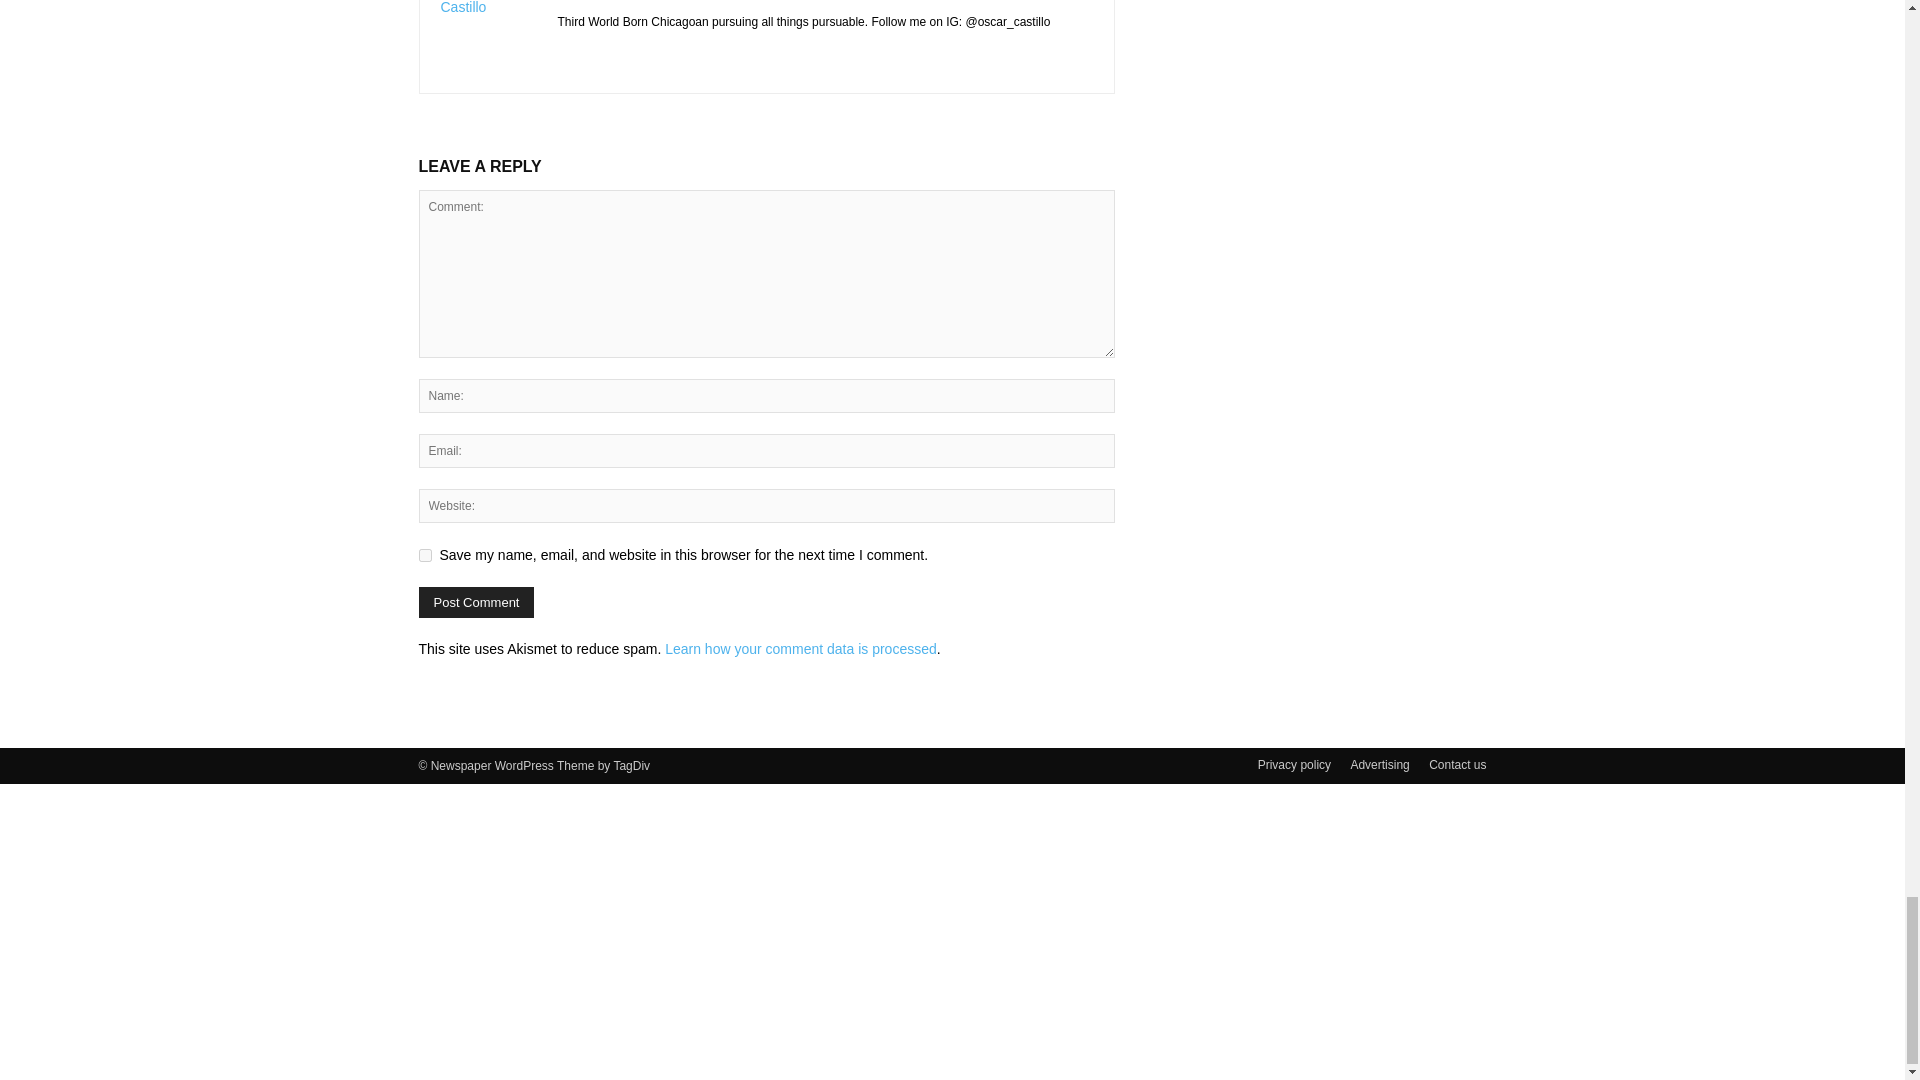 This screenshot has height=1080, width=1920. Describe the element at coordinates (476, 602) in the screenshot. I see `Post Comment` at that location.